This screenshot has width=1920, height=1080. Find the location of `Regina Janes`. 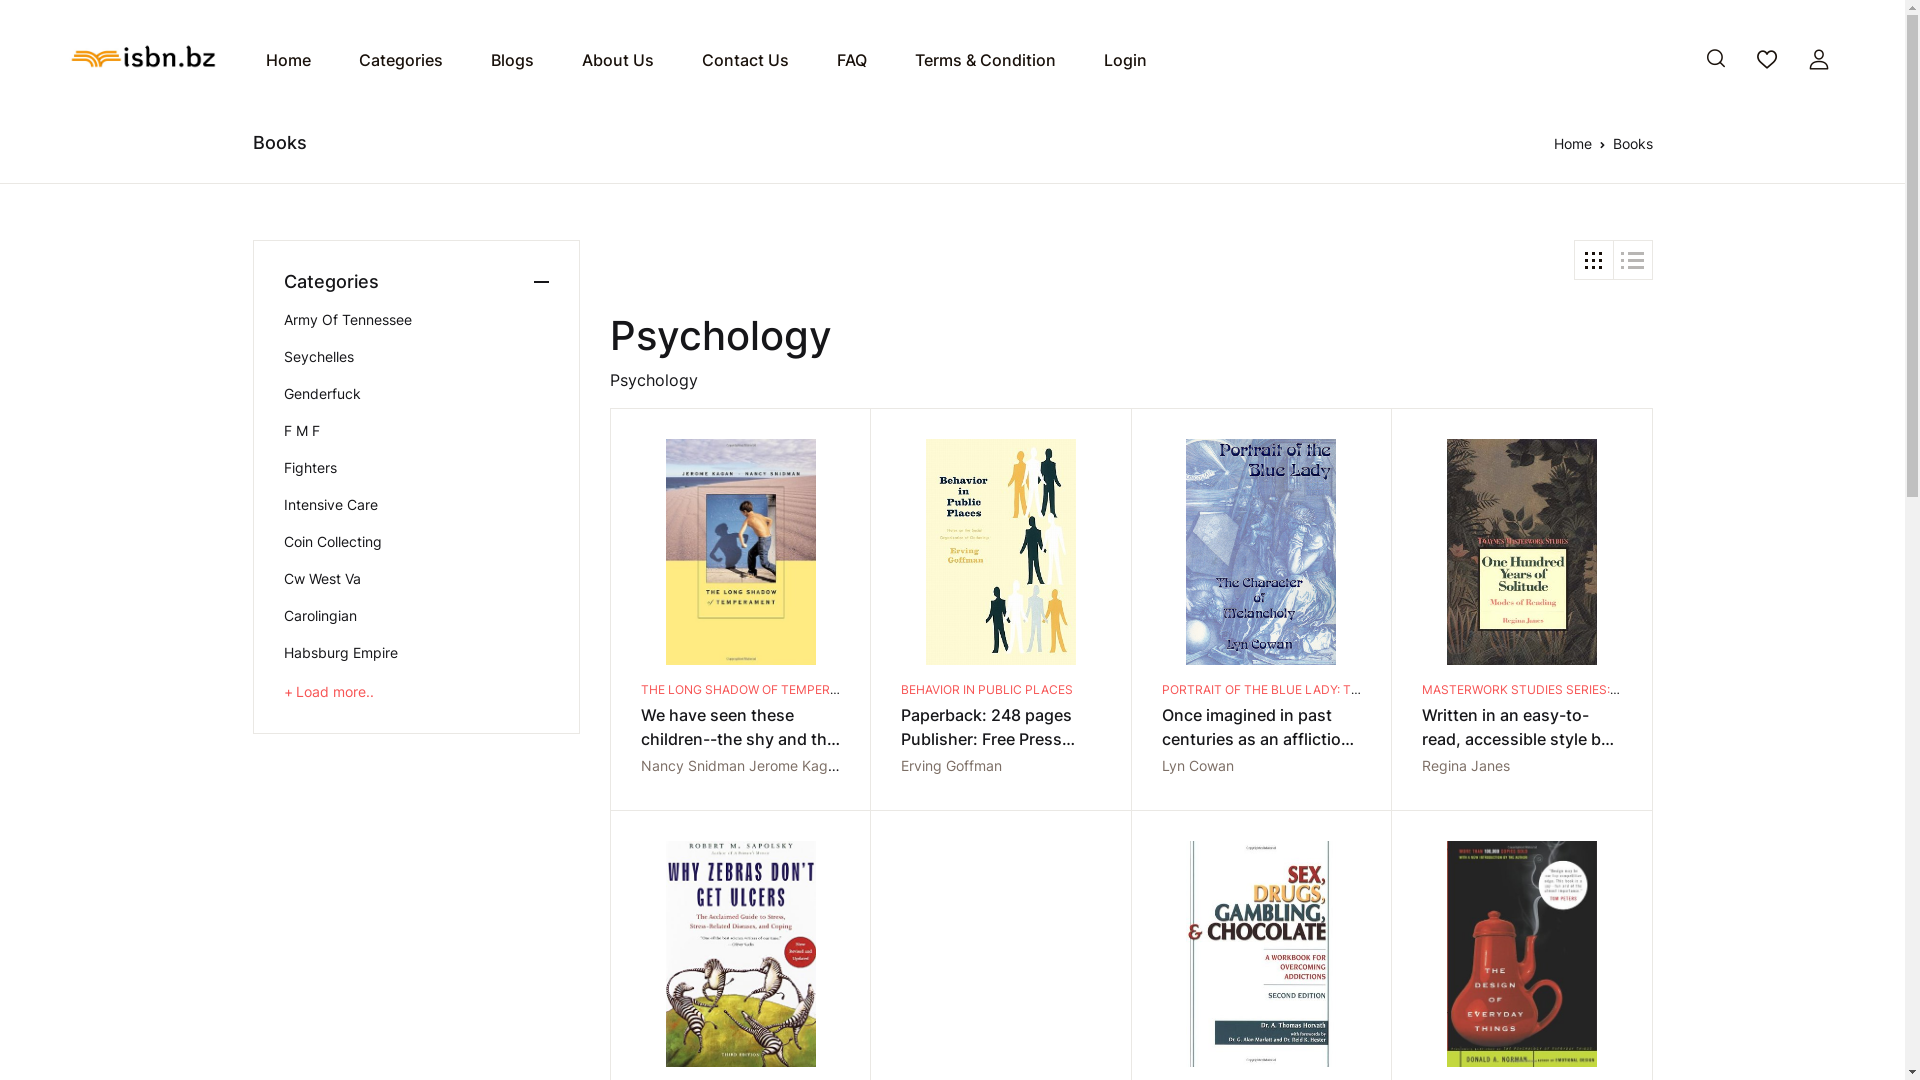

Regina Janes is located at coordinates (1466, 766).